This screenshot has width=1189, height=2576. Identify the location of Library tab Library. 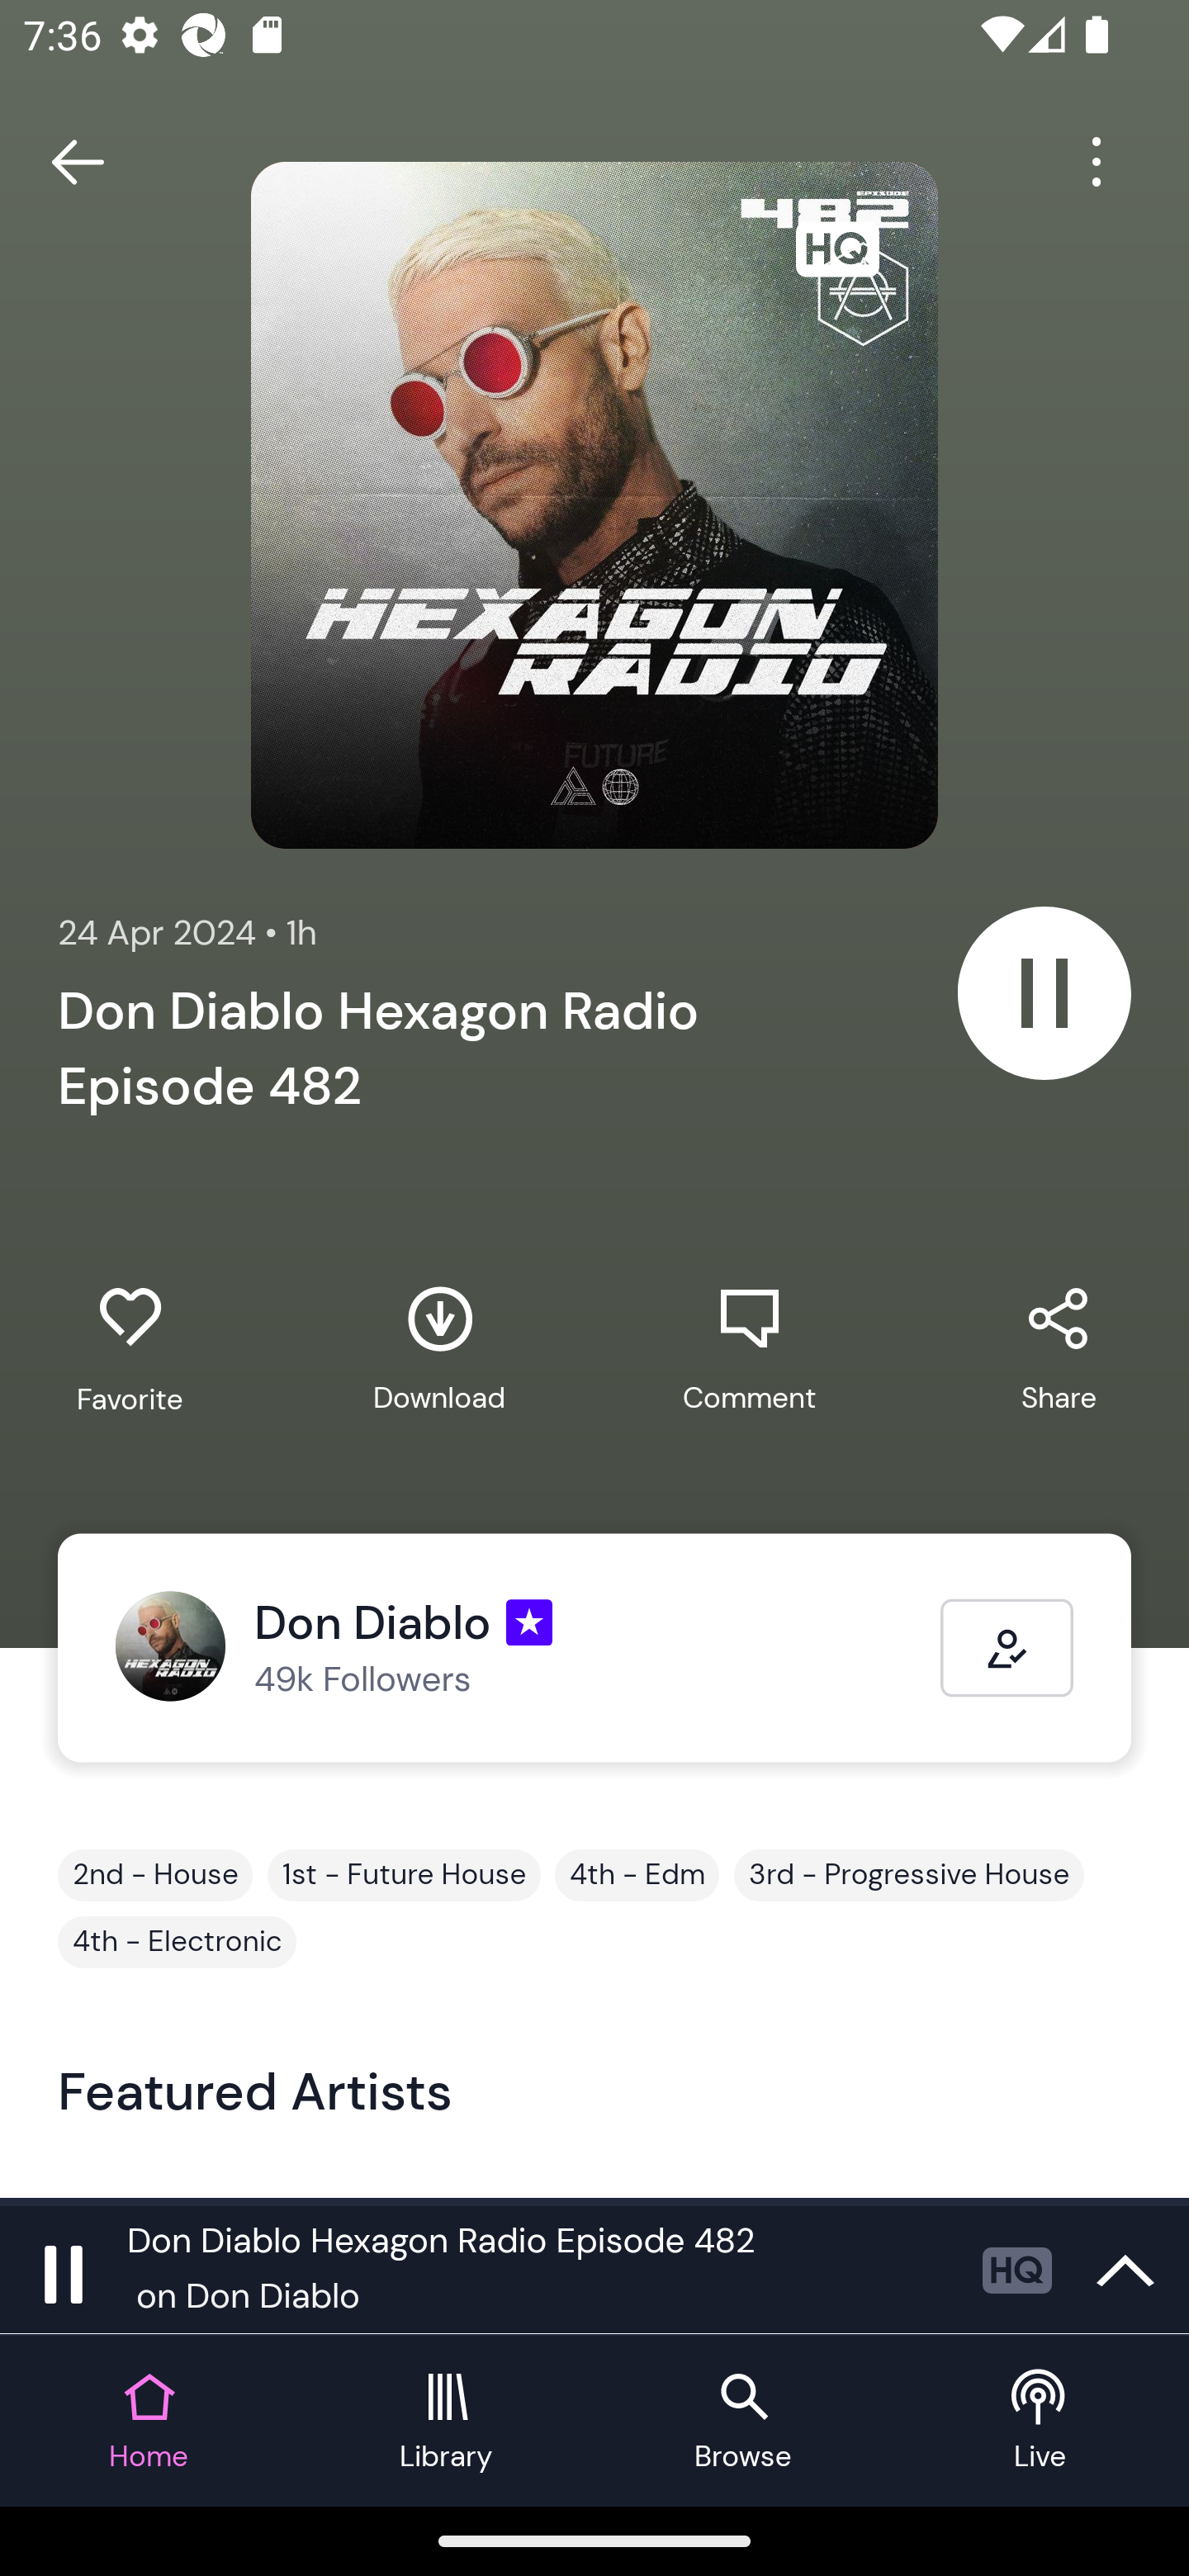
(446, 2421).